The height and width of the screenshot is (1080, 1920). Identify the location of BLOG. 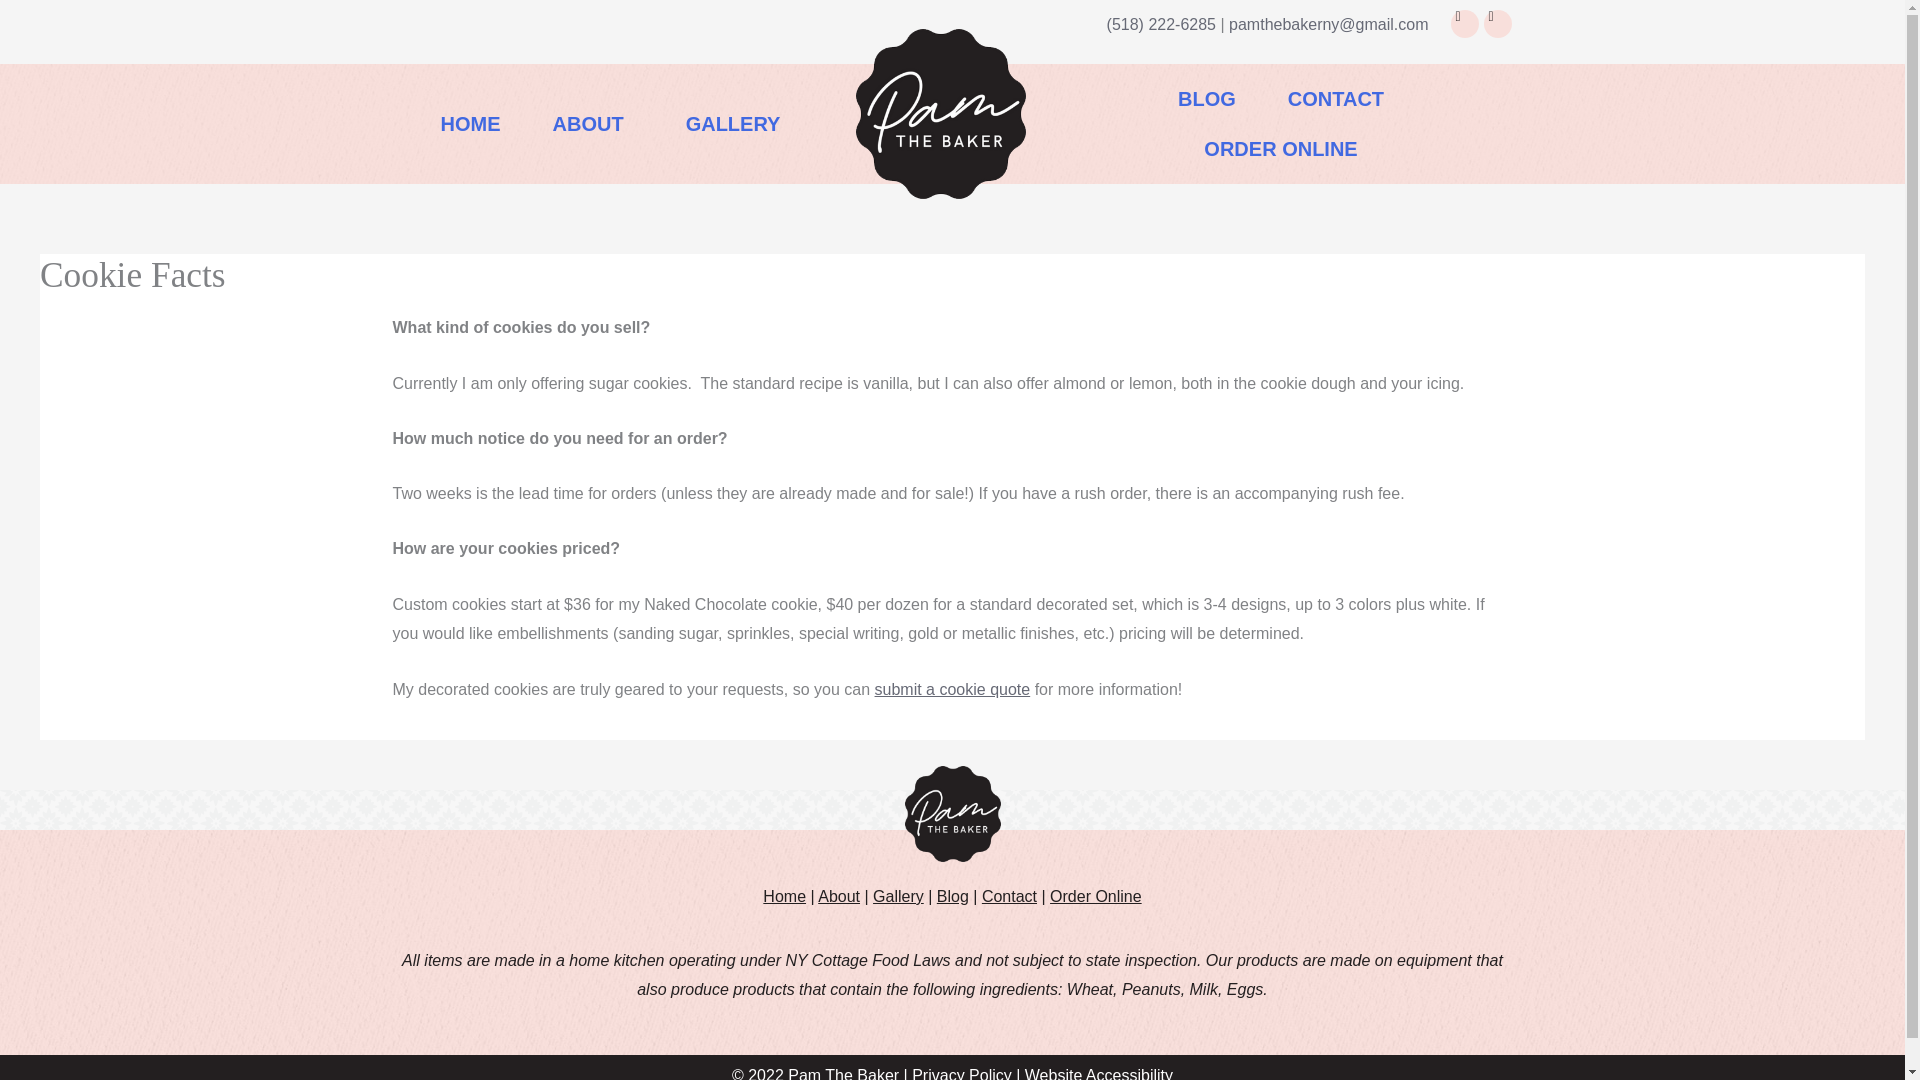
(1206, 99).